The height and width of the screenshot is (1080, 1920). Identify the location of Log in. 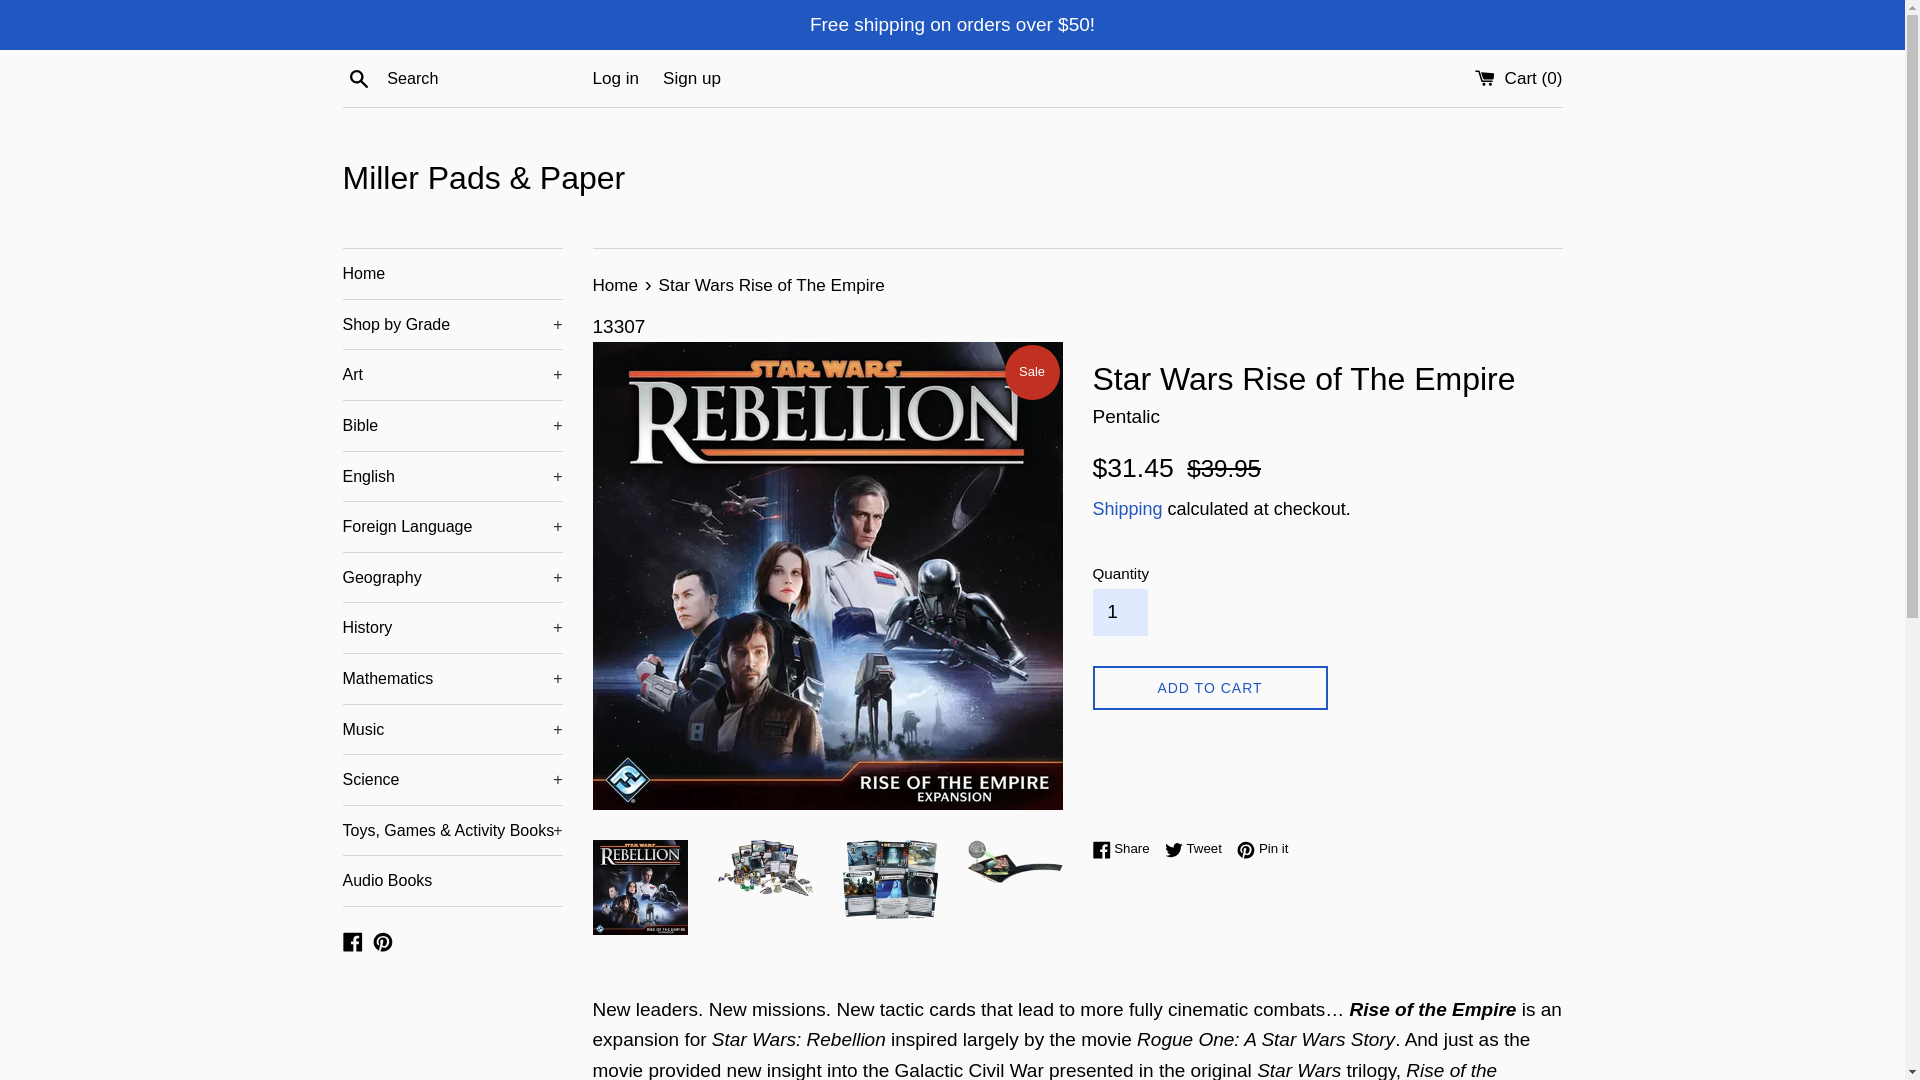
(615, 78).